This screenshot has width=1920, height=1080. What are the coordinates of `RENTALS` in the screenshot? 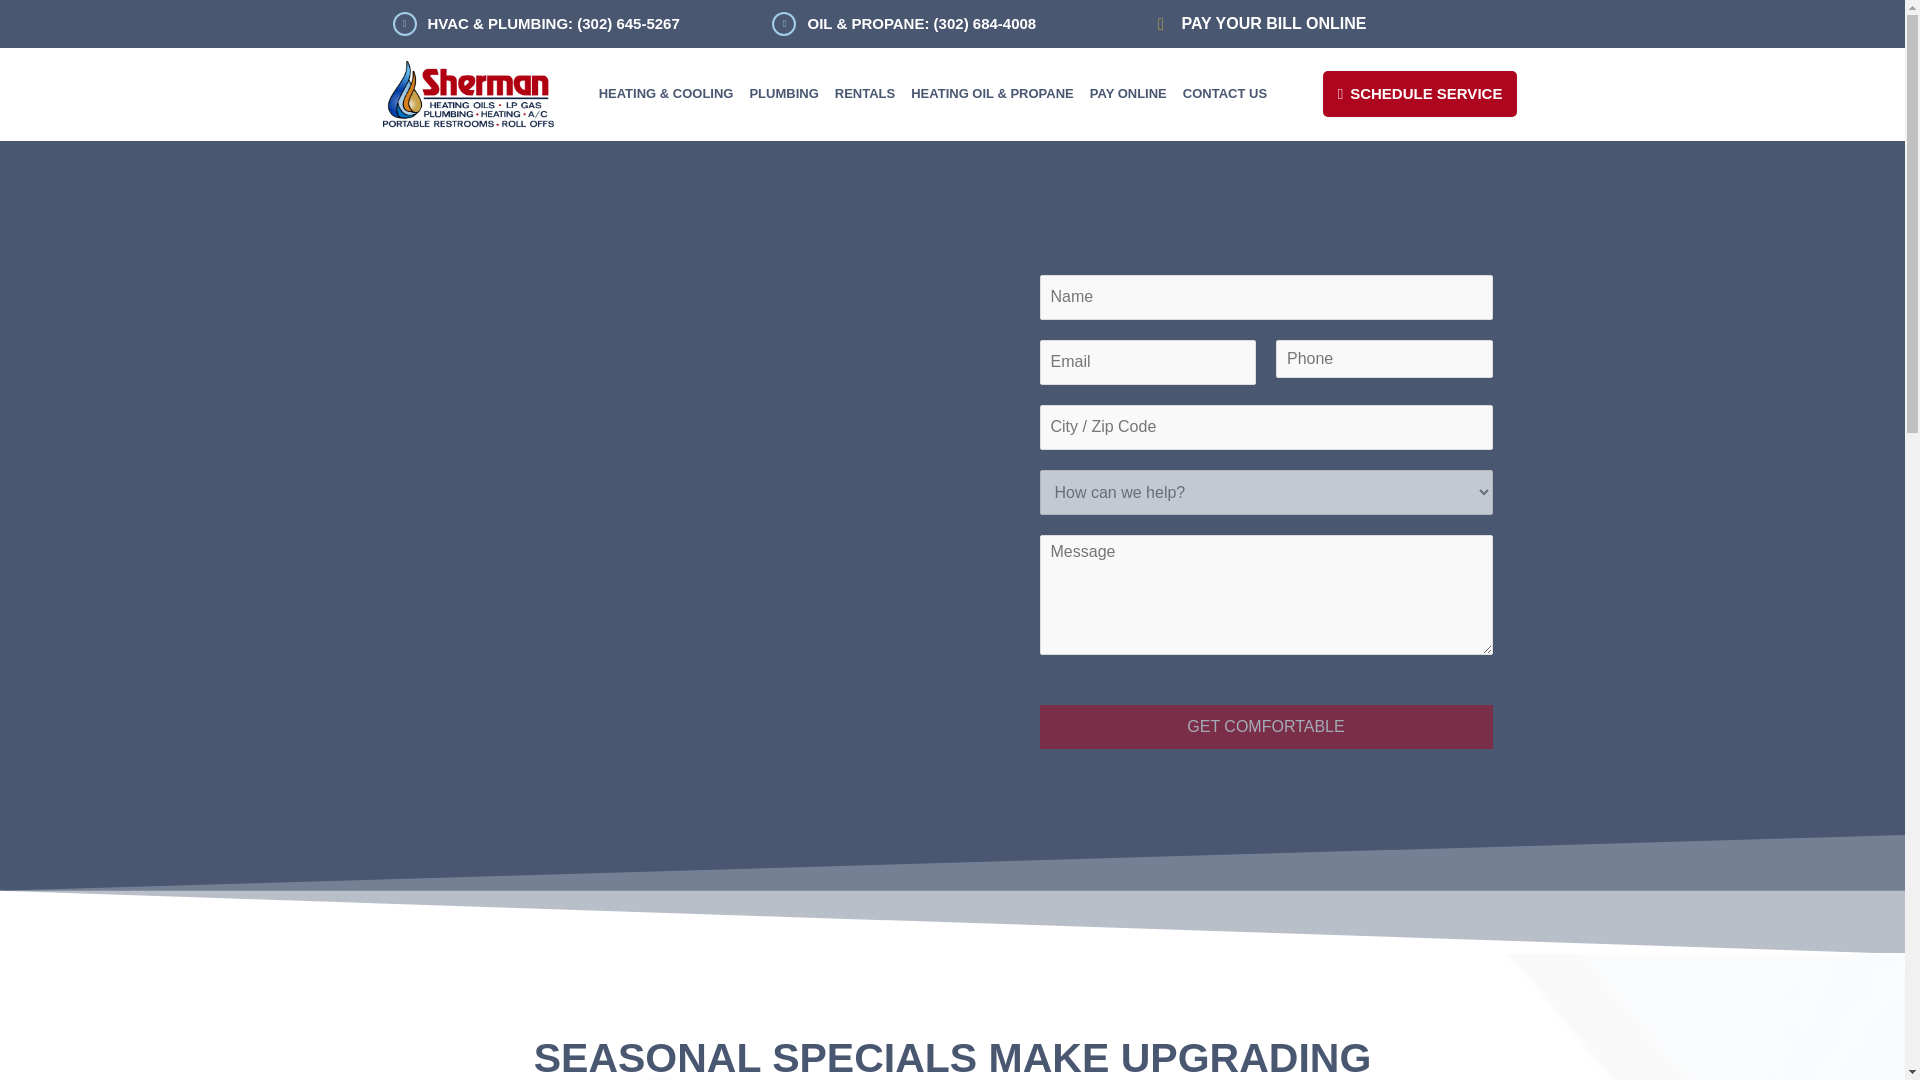 It's located at (864, 94).